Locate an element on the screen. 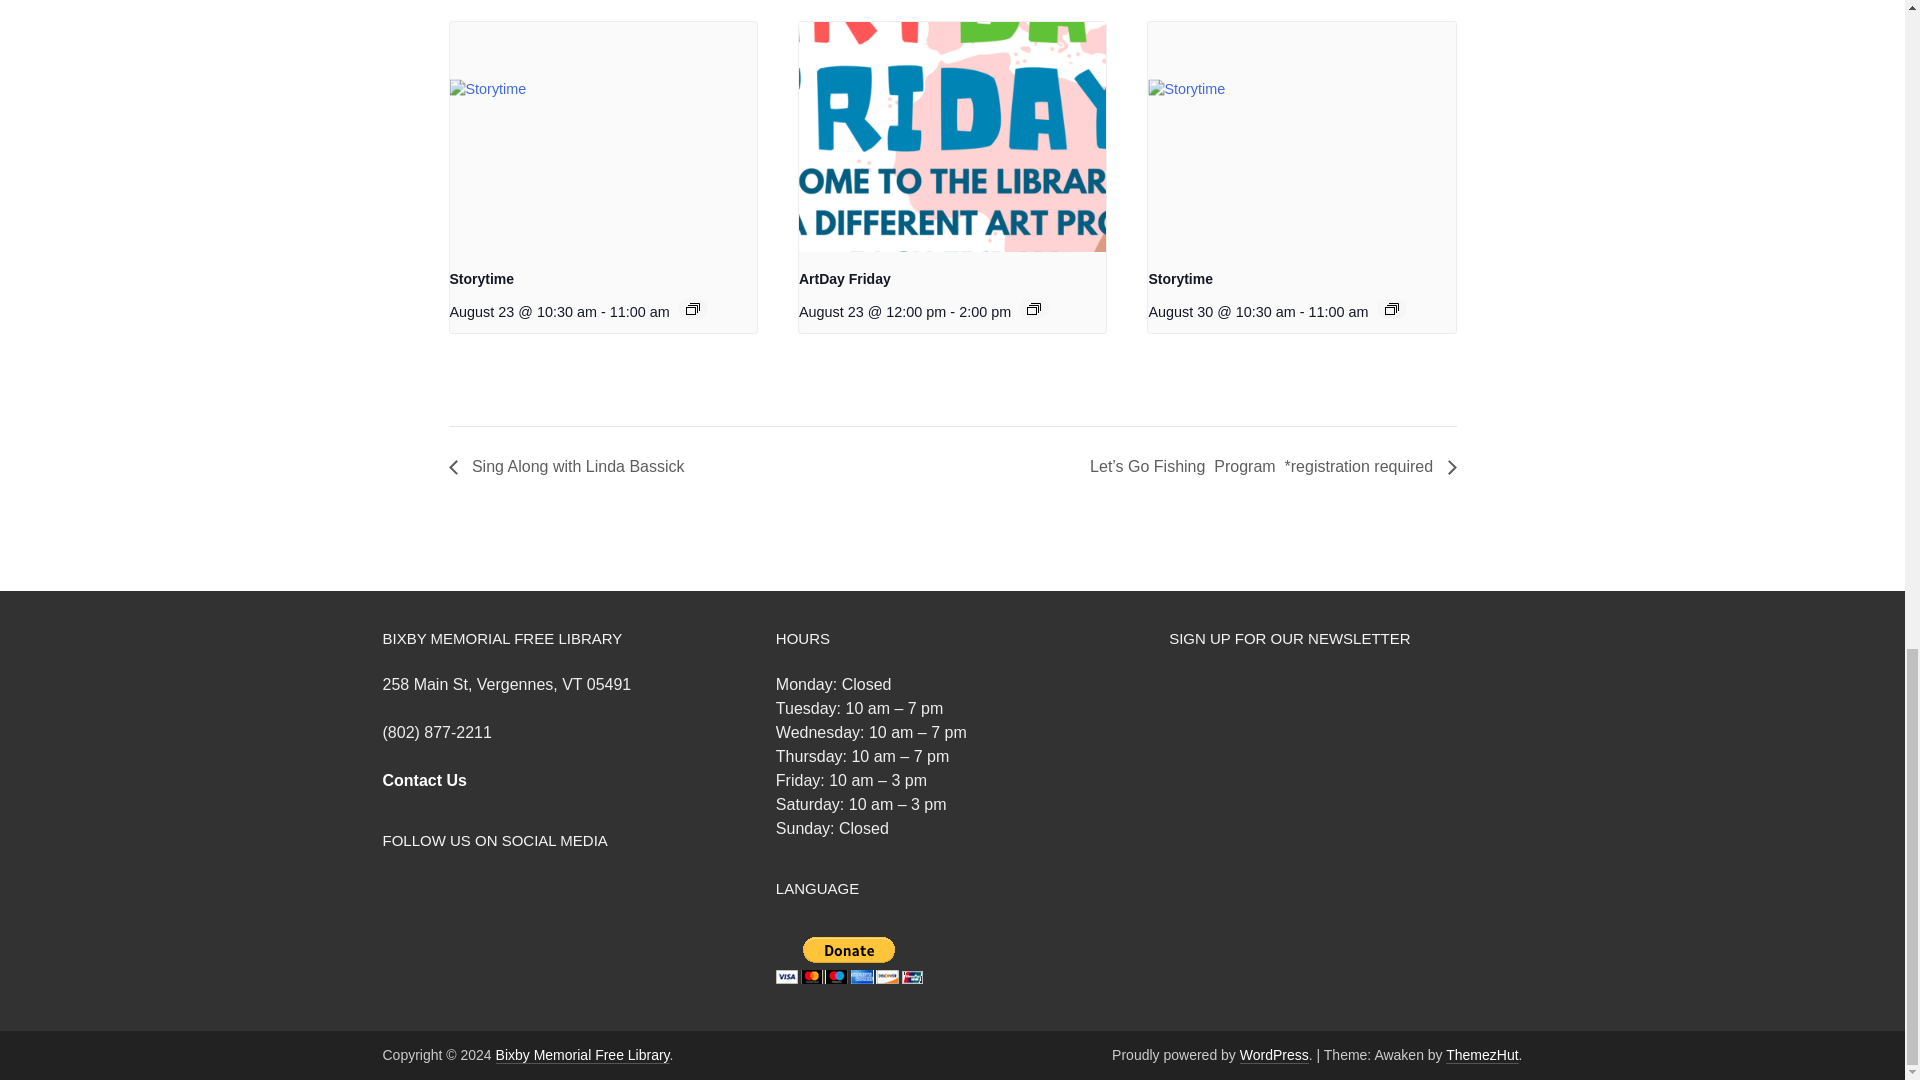 Image resolution: width=1920 pixels, height=1080 pixels. Event Series is located at coordinates (1034, 309).